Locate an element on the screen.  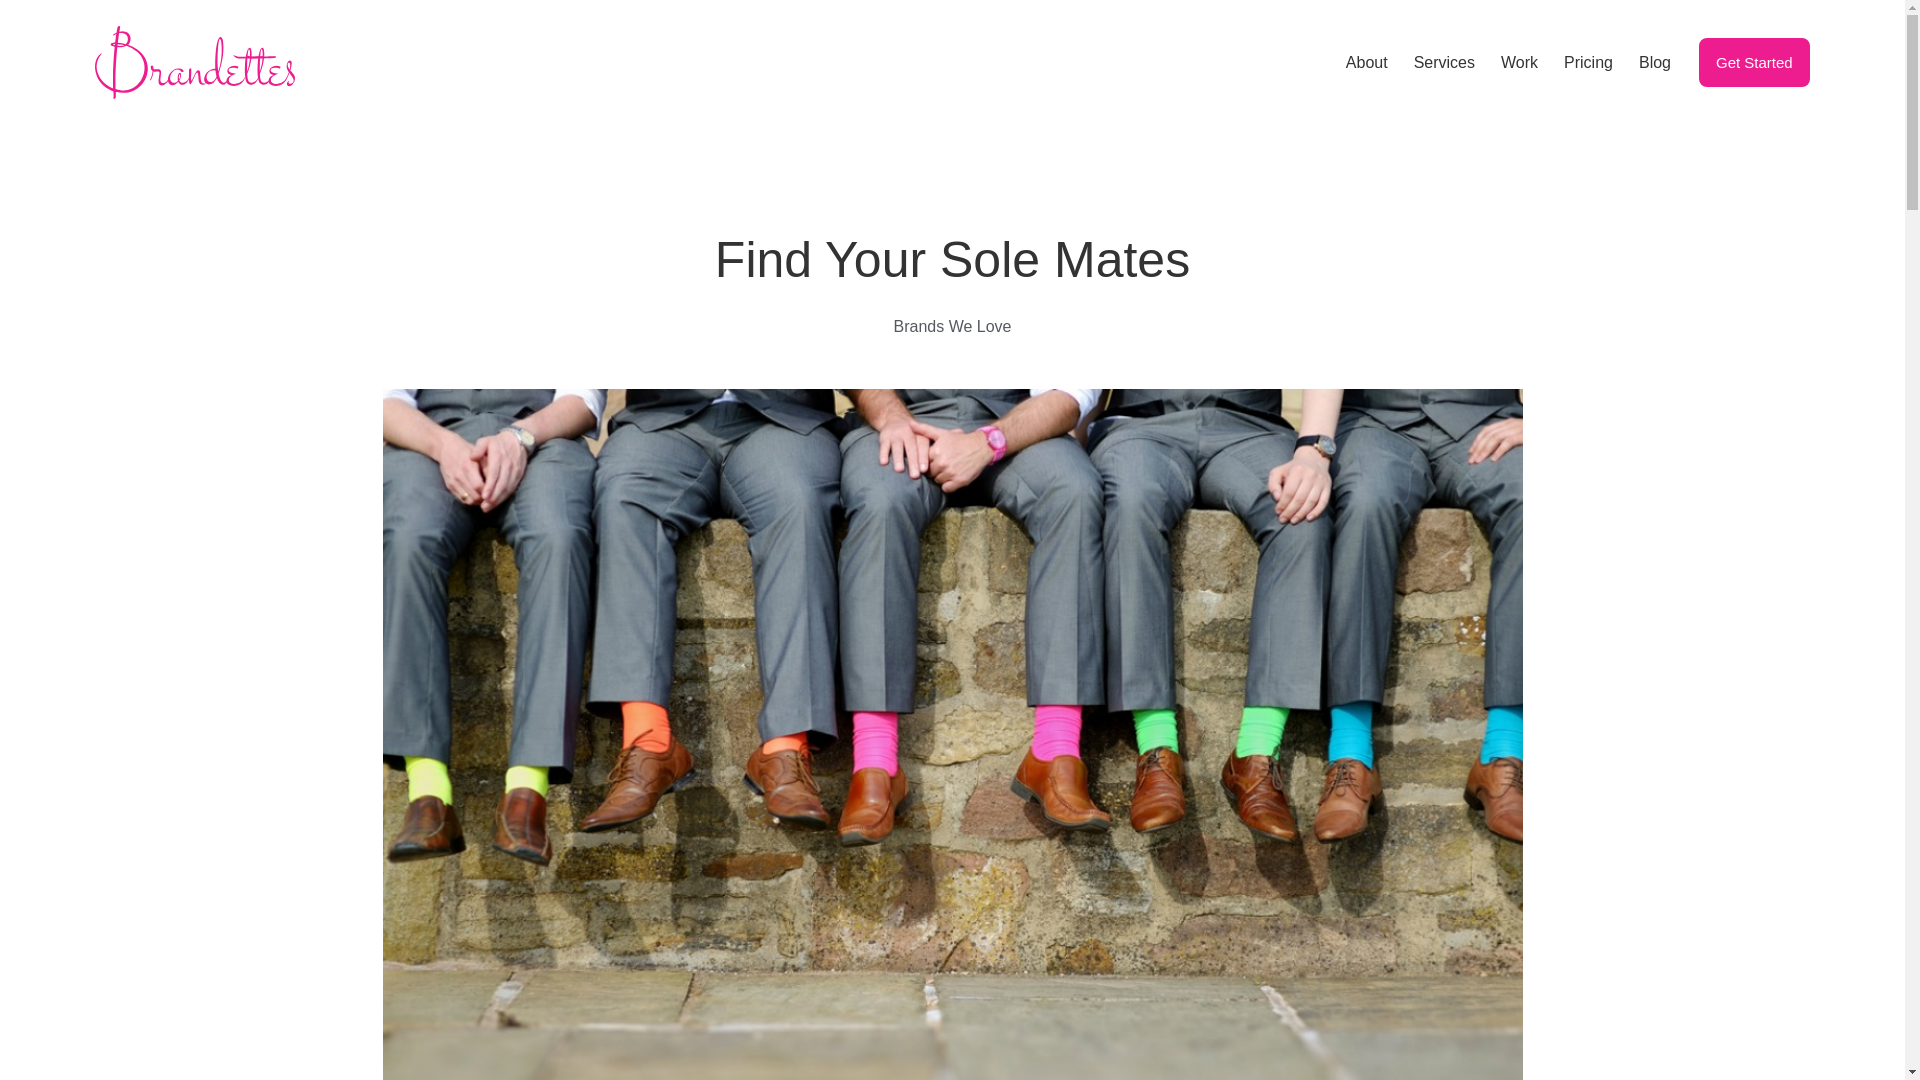
About is located at coordinates (1366, 62).